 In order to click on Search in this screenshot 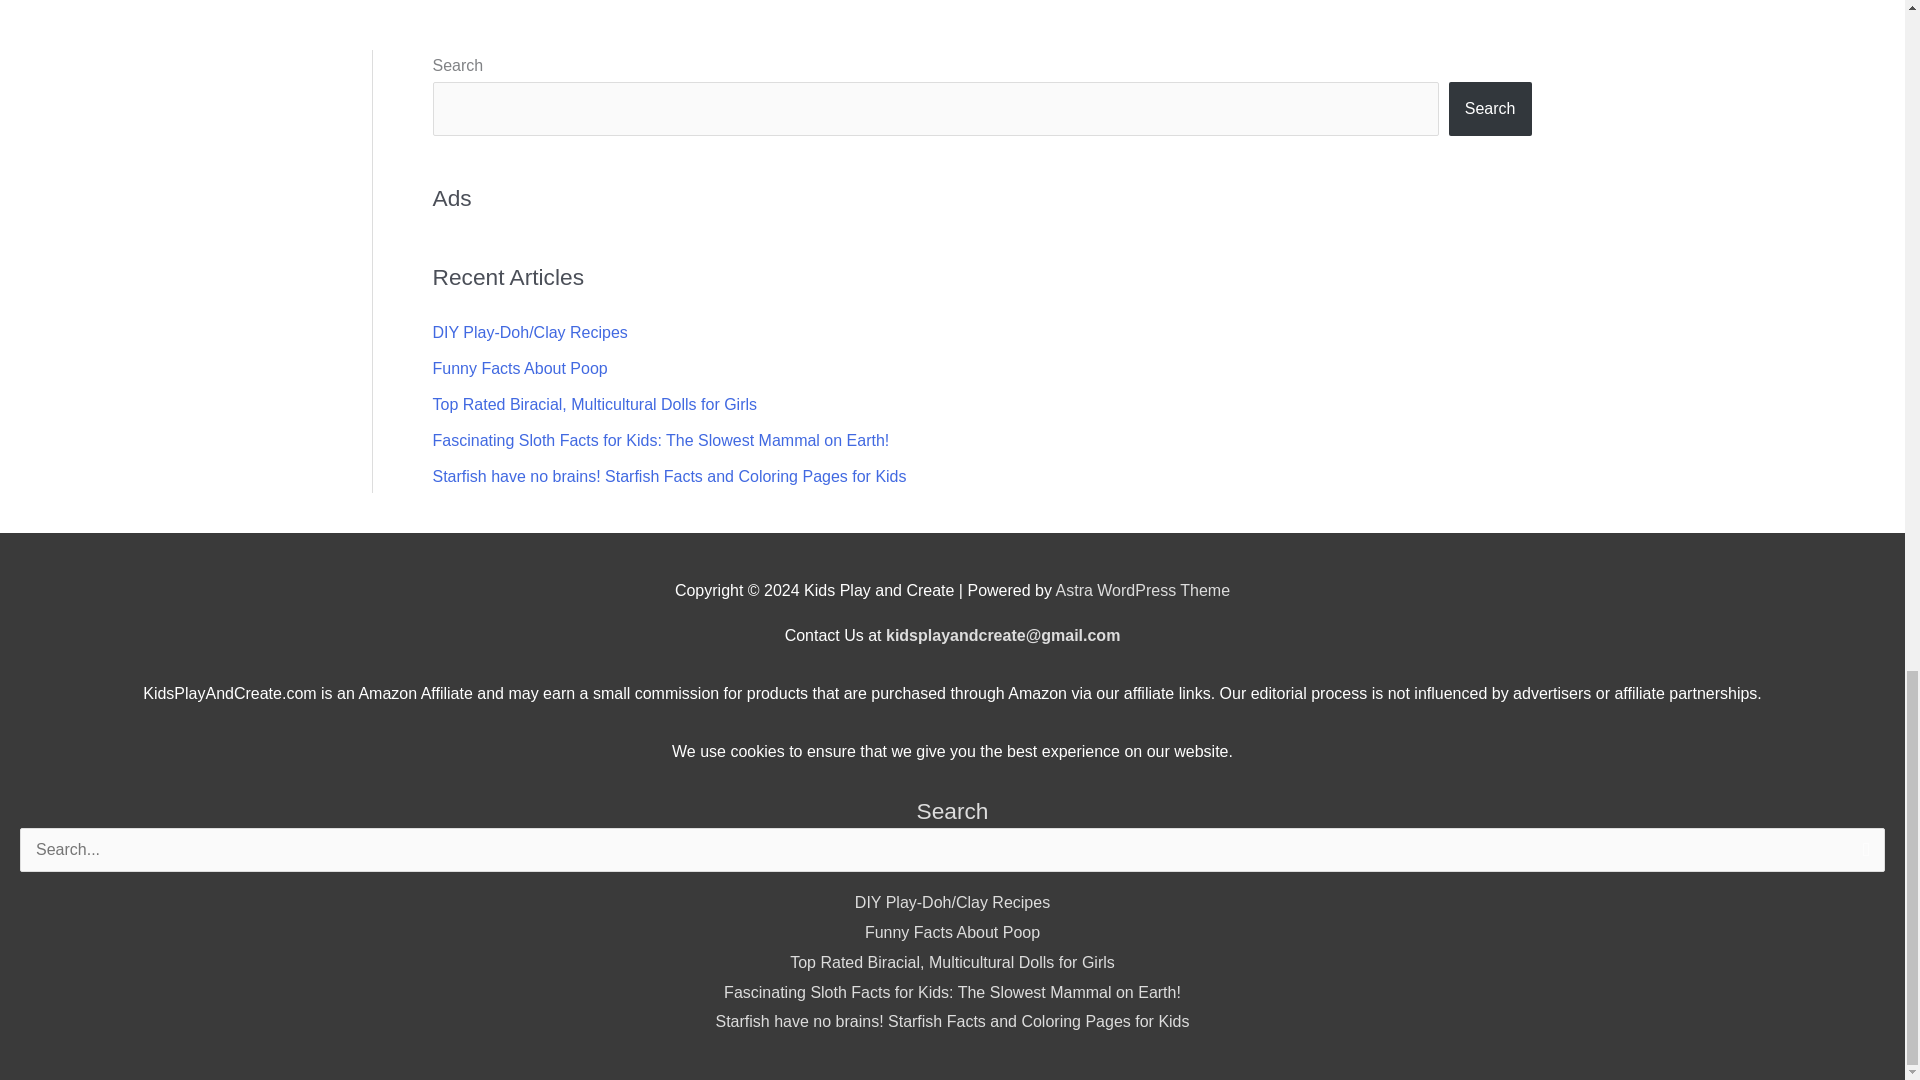, I will do `click(1490, 109)`.